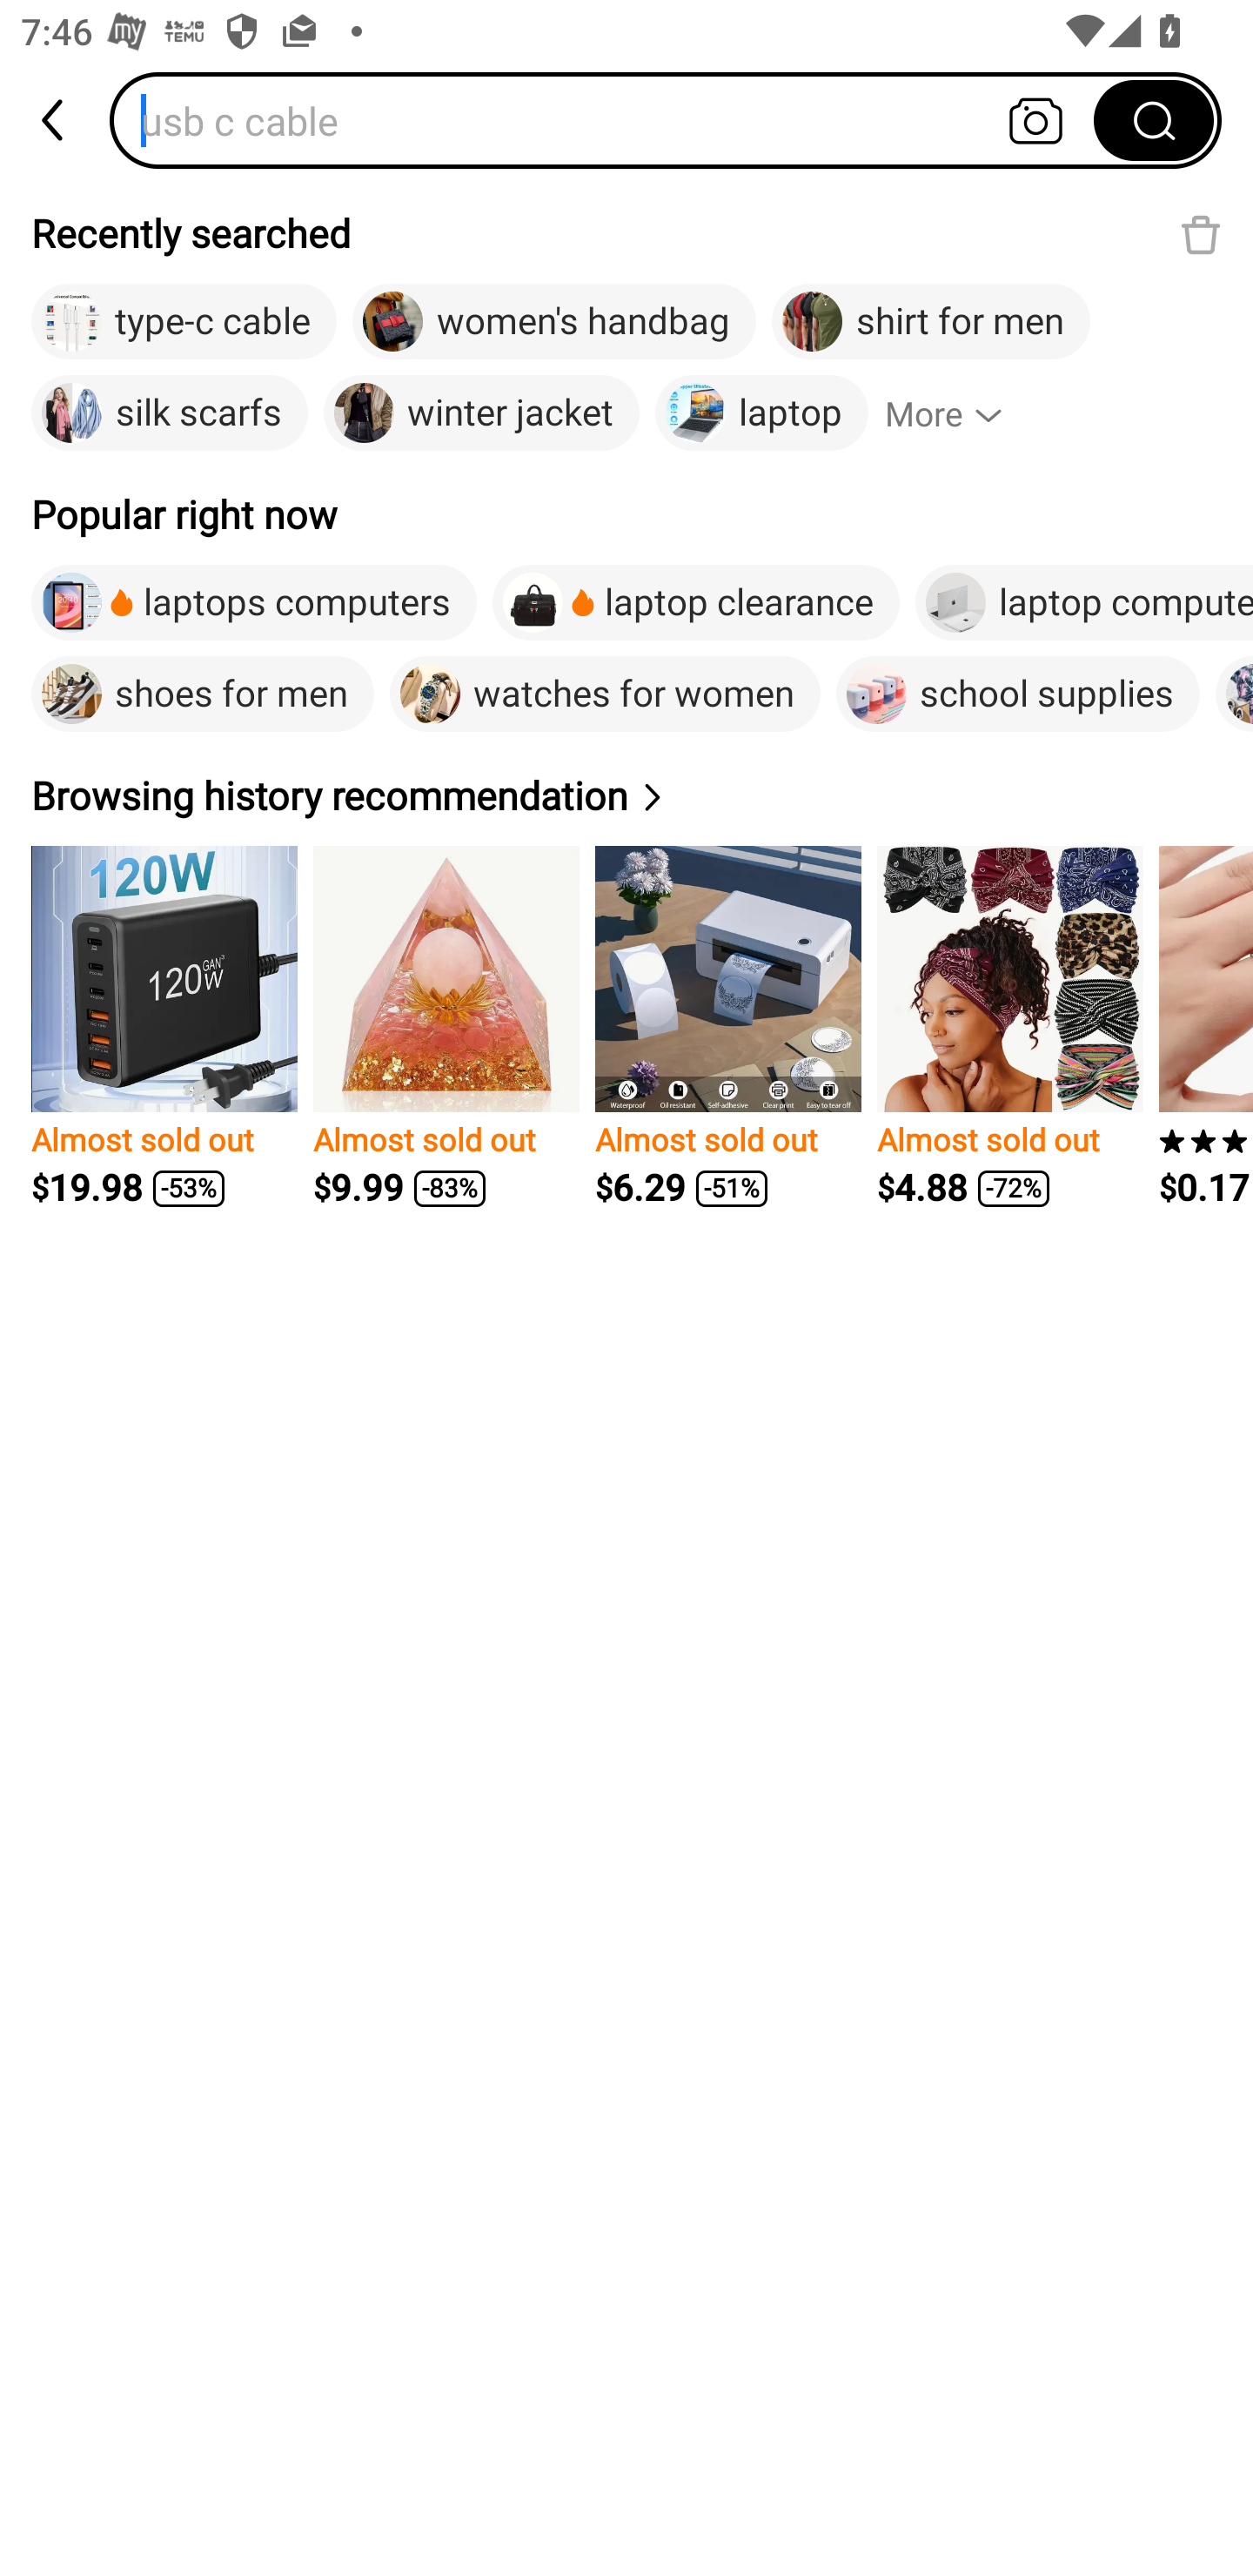 This screenshot has height=2576, width=1253. What do you see at coordinates (184, 322) in the screenshot?
I see `type-c cable` at bounding box center [184, 322].